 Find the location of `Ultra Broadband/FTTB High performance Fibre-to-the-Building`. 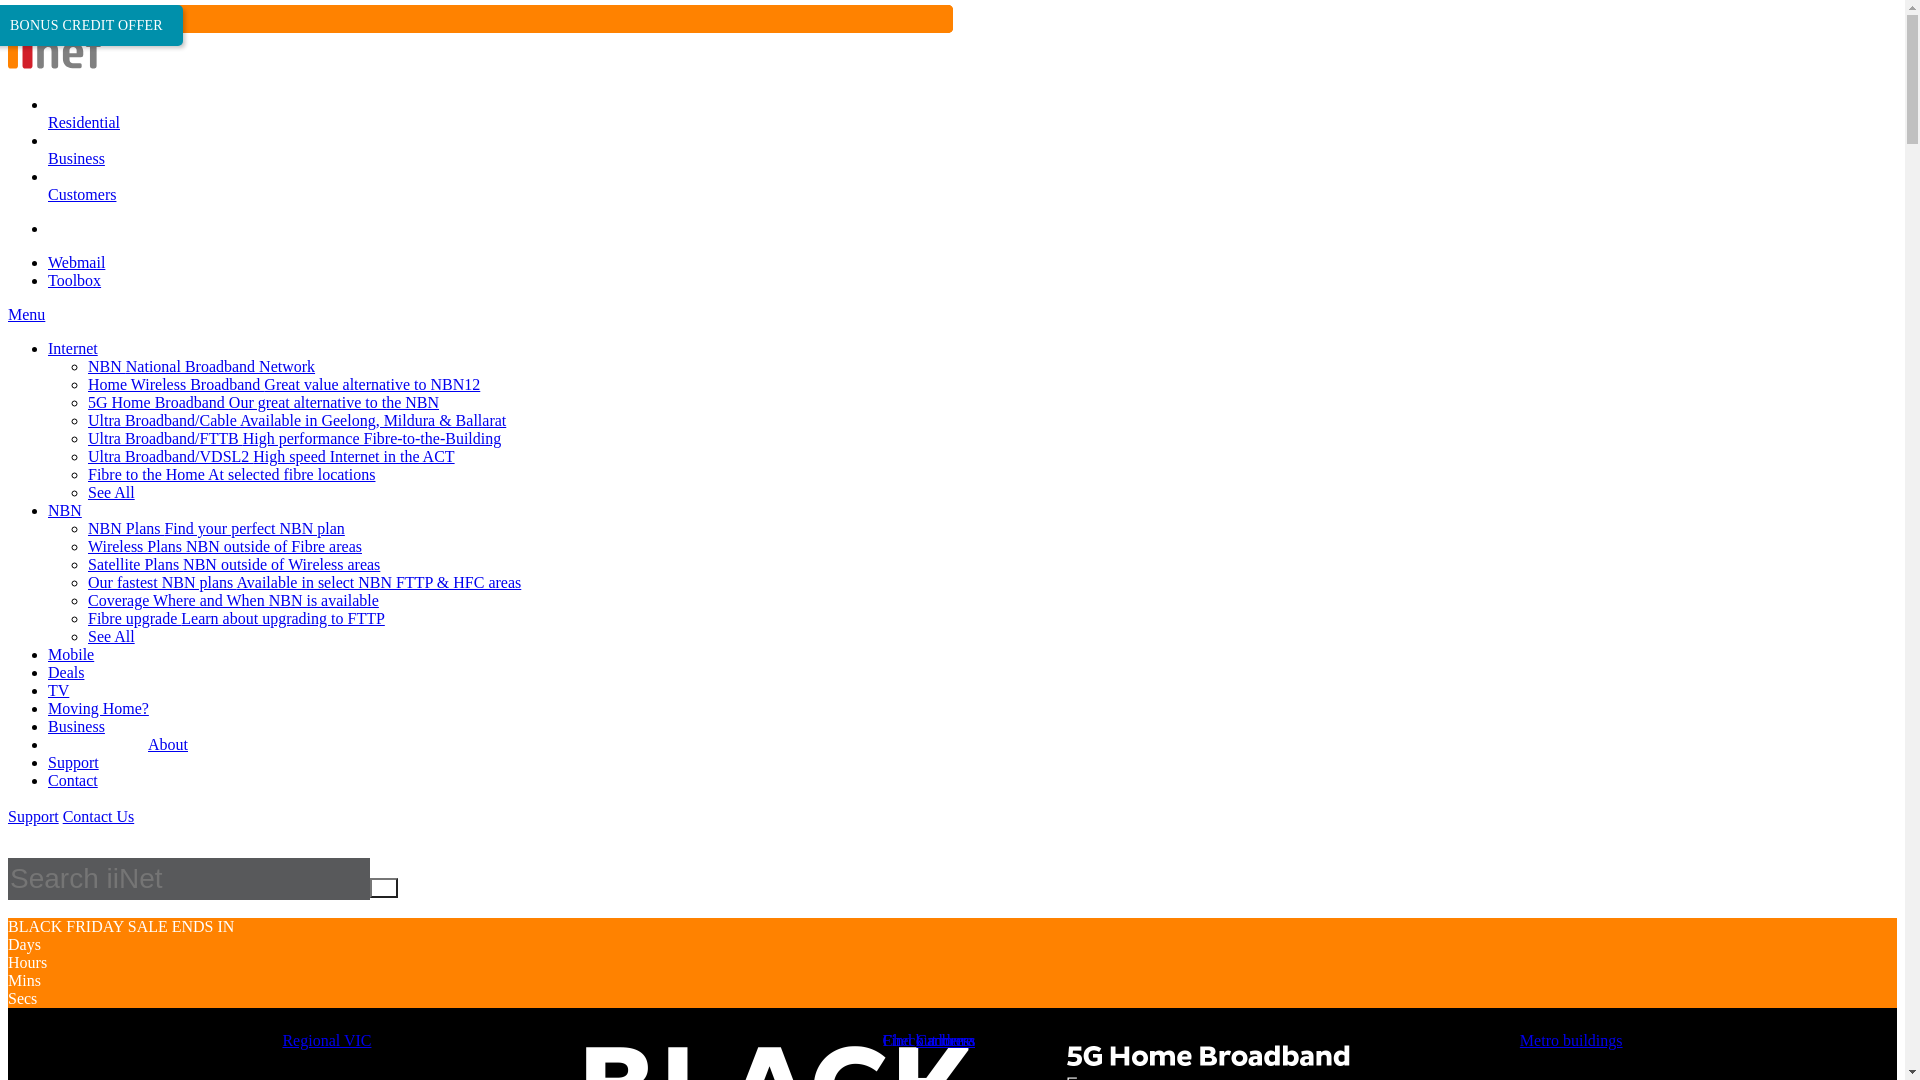

Ultra Broadband/FTTB High performance Fibre-to-the-Building is located at coordinates (294, 438).